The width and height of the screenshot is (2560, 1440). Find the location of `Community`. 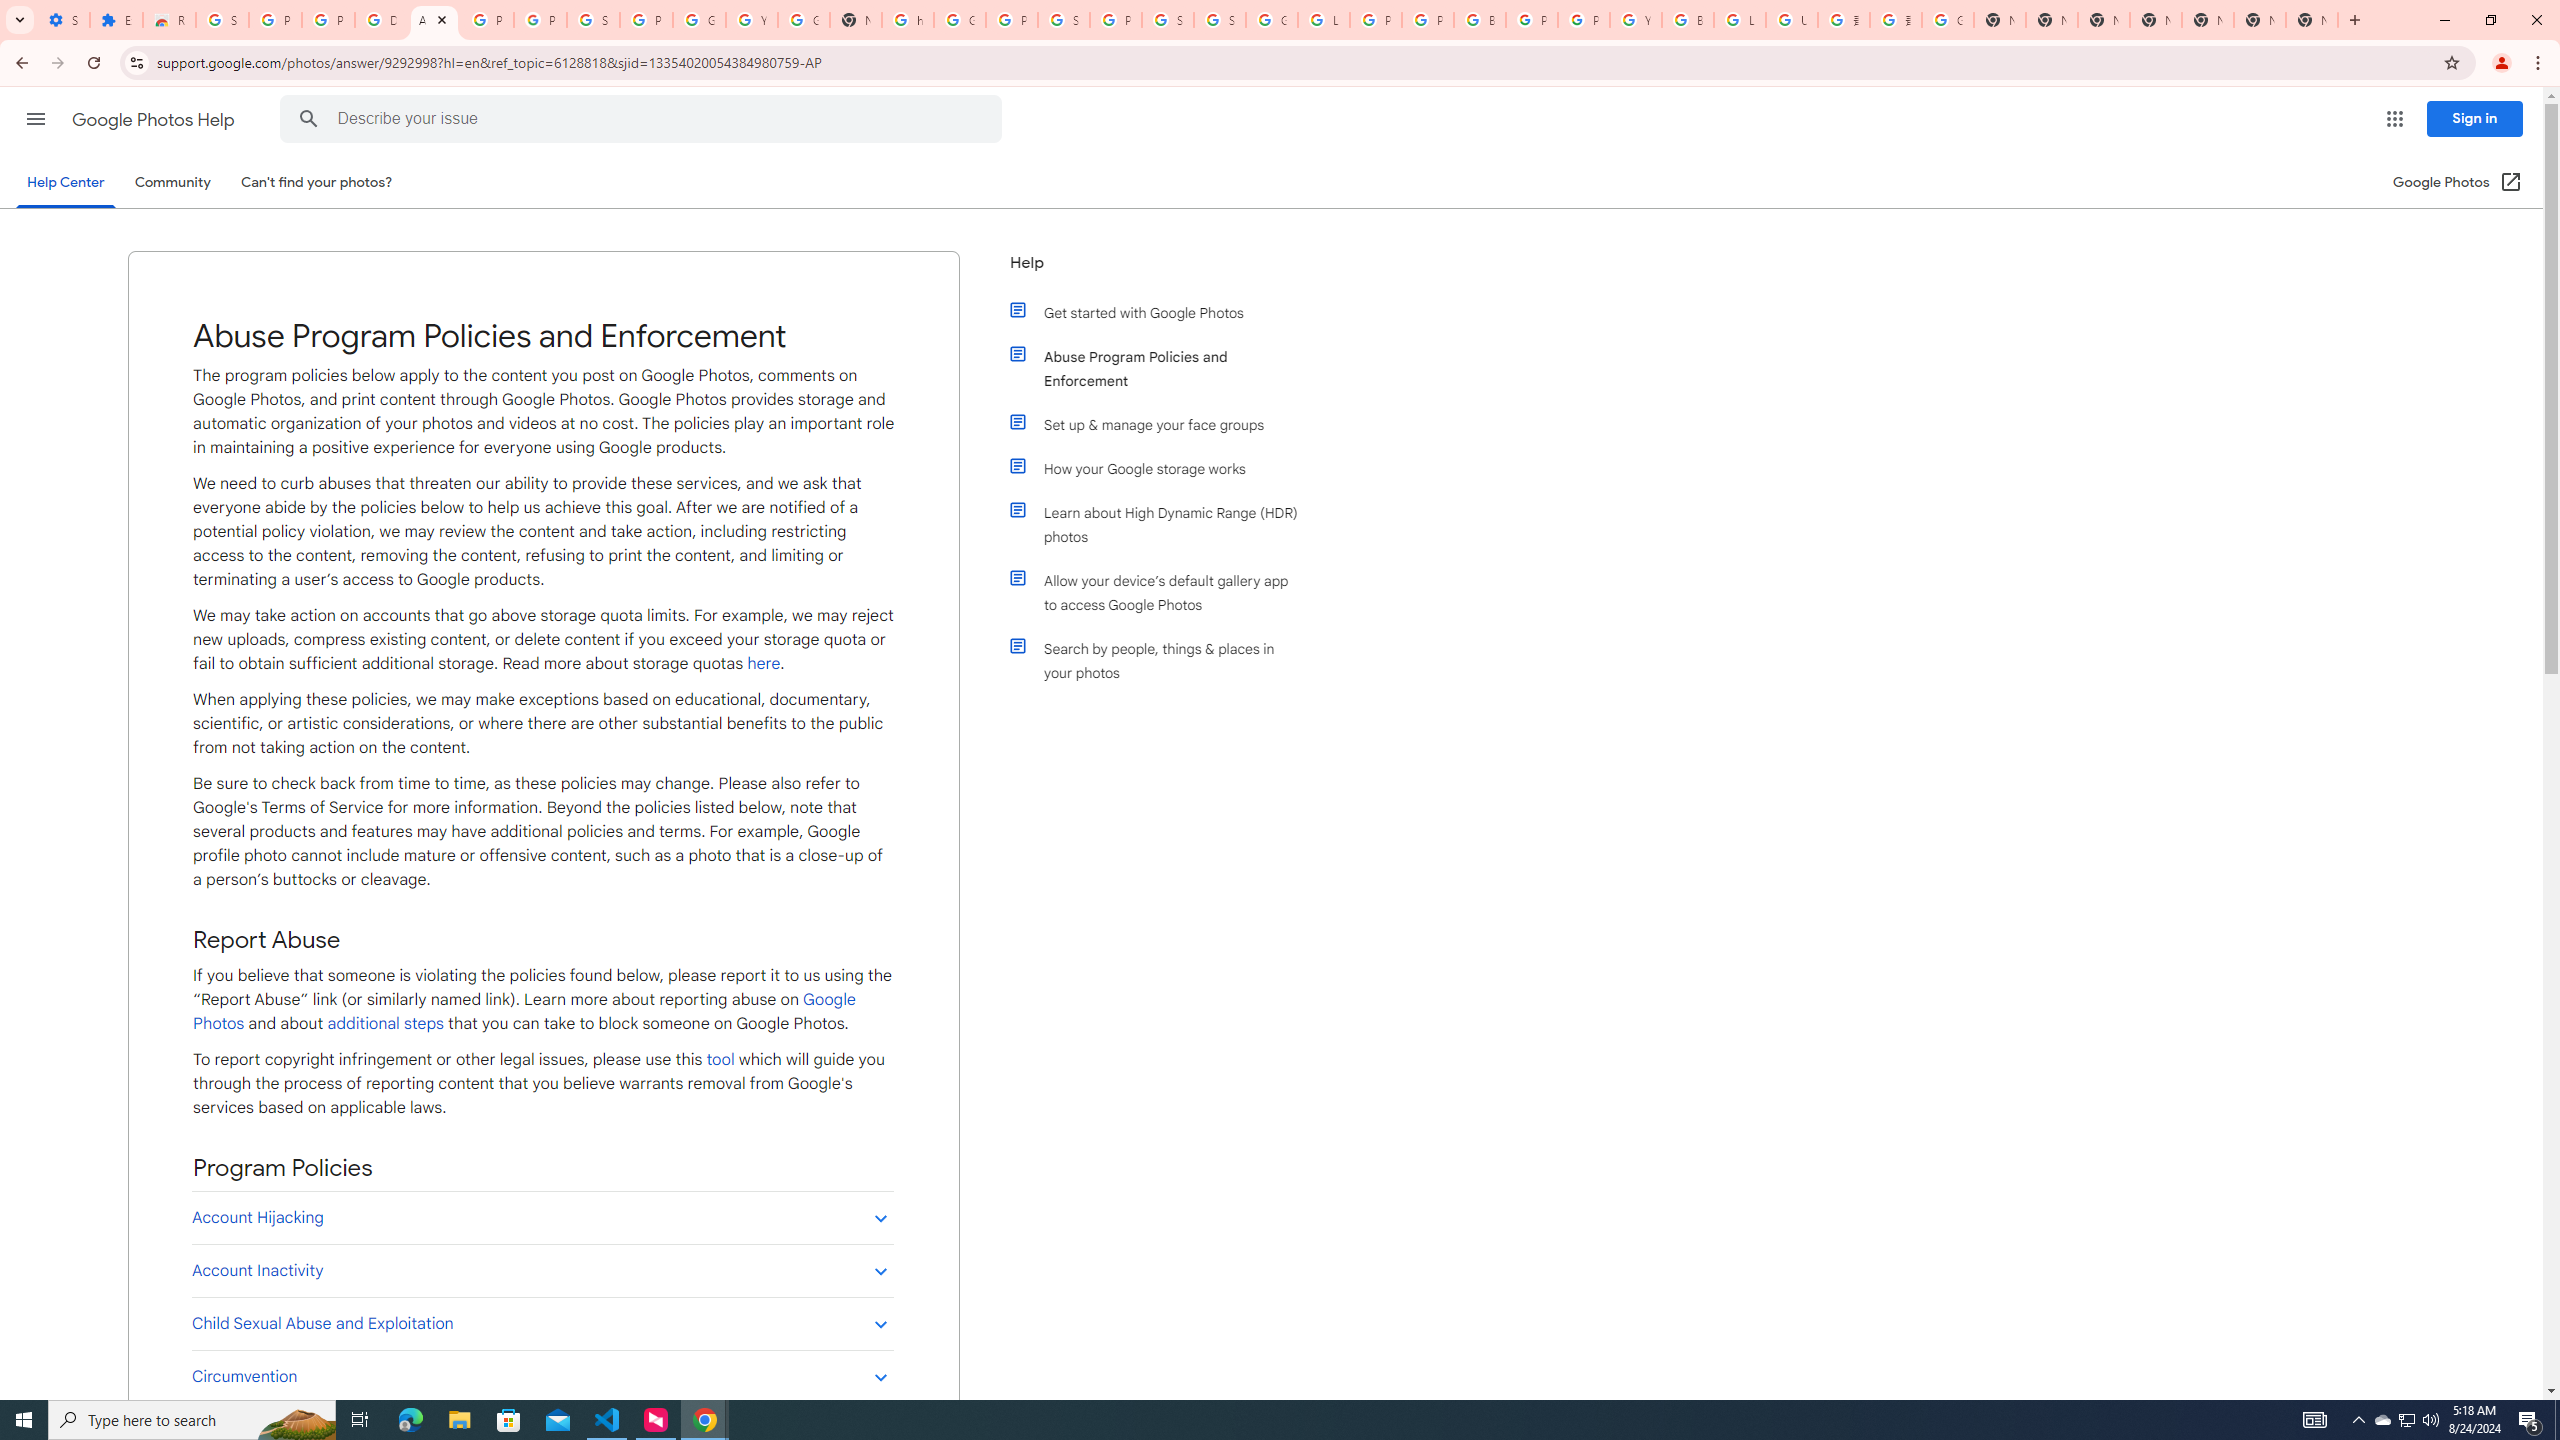

Community is located at coordinates (172, 182).